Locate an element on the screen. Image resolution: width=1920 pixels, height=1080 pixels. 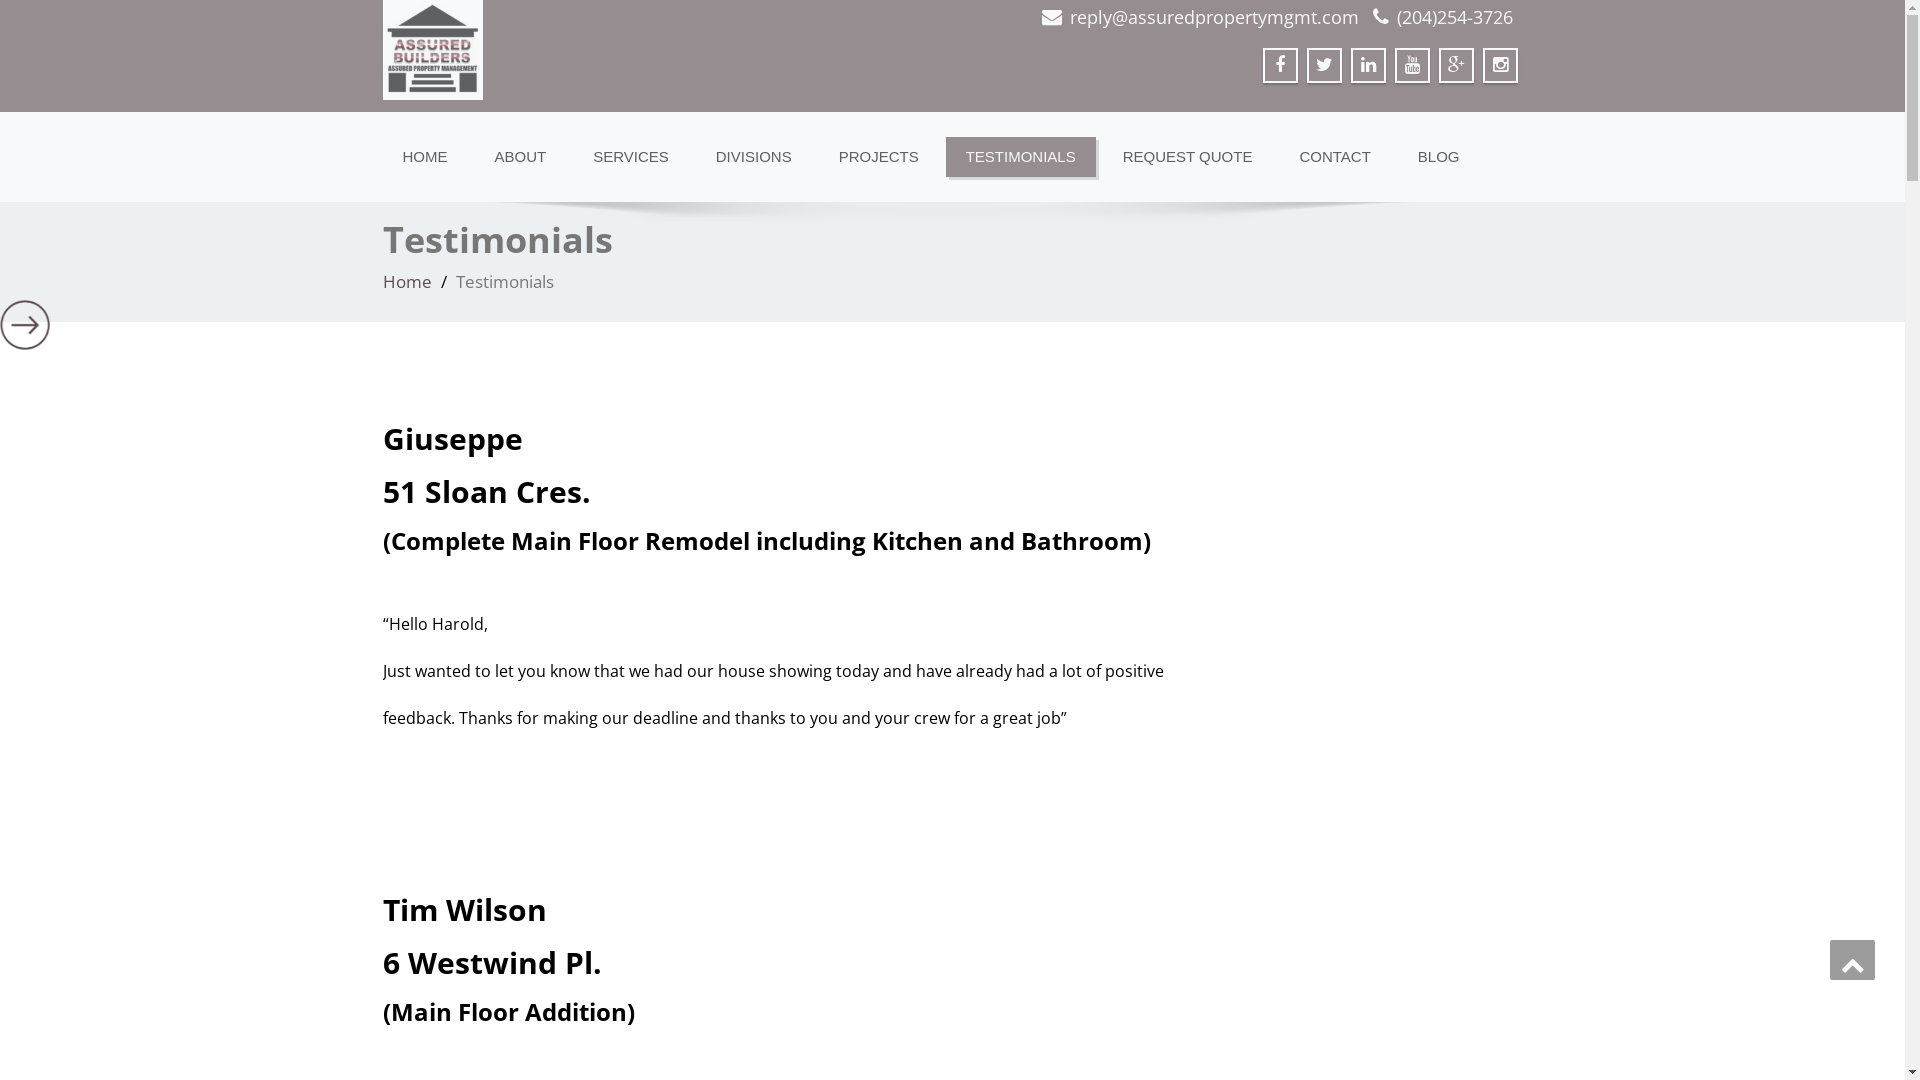
reply@assuredpropertymgmt.com is located at coordinates (1214, 17).